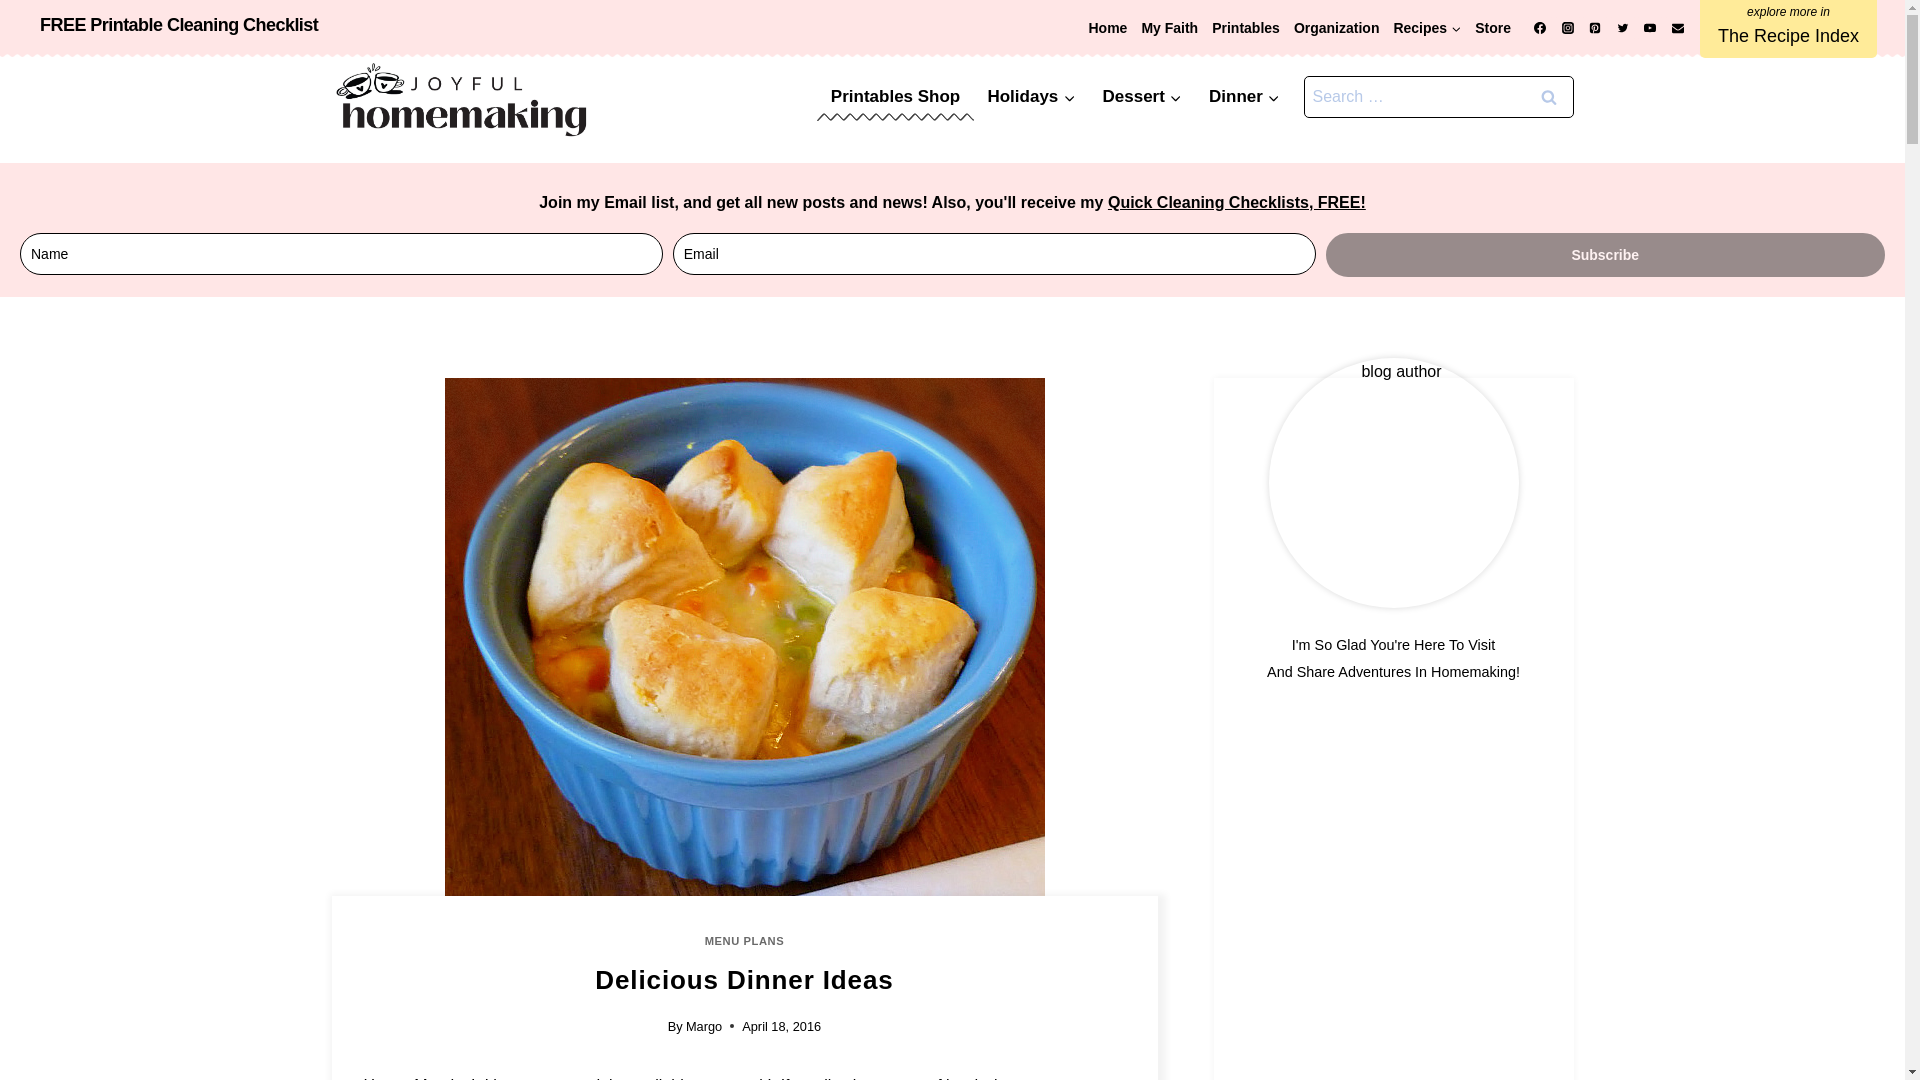 This screenshot has width=1920, height=1080. I want to click on Recipes, so click(1427, 28).